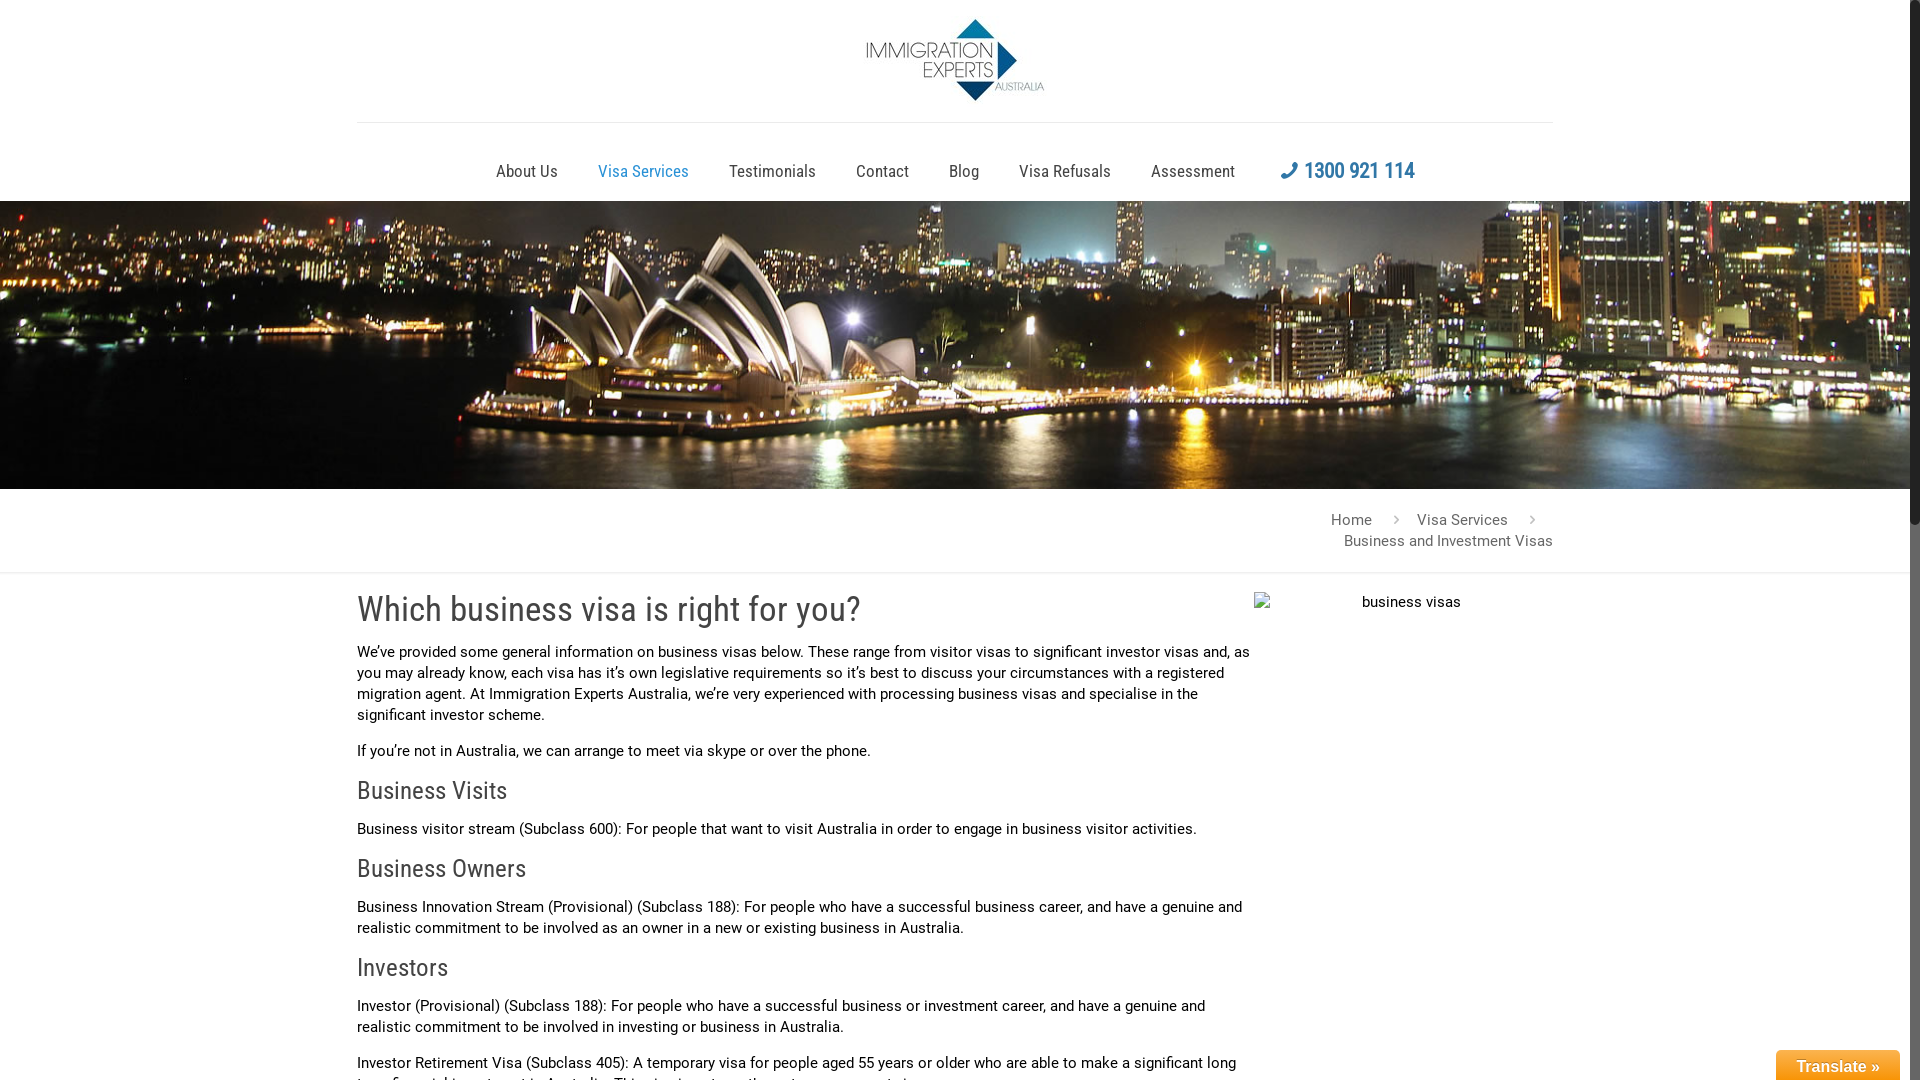 The image size is (1920, 1080). I want to click on About Us, so click(527, 171).